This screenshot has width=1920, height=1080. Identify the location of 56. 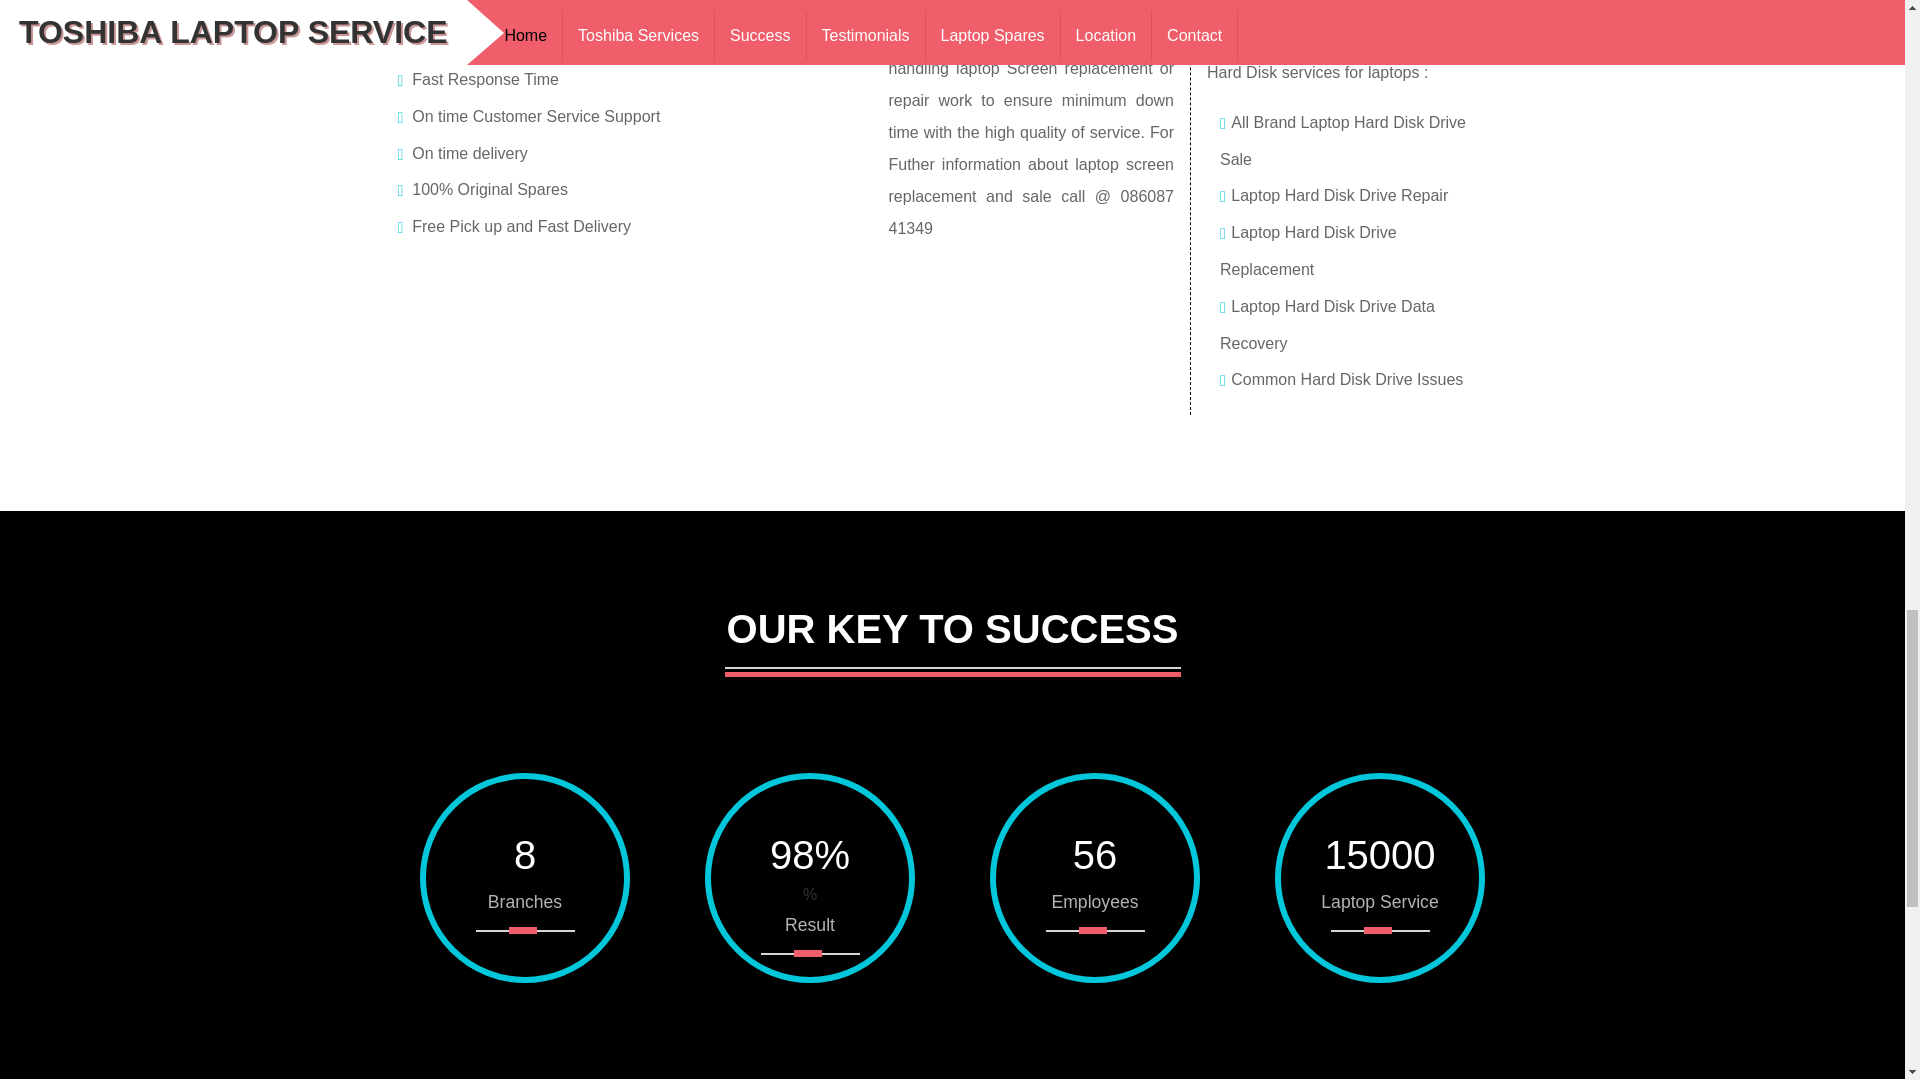
(1095, 856).